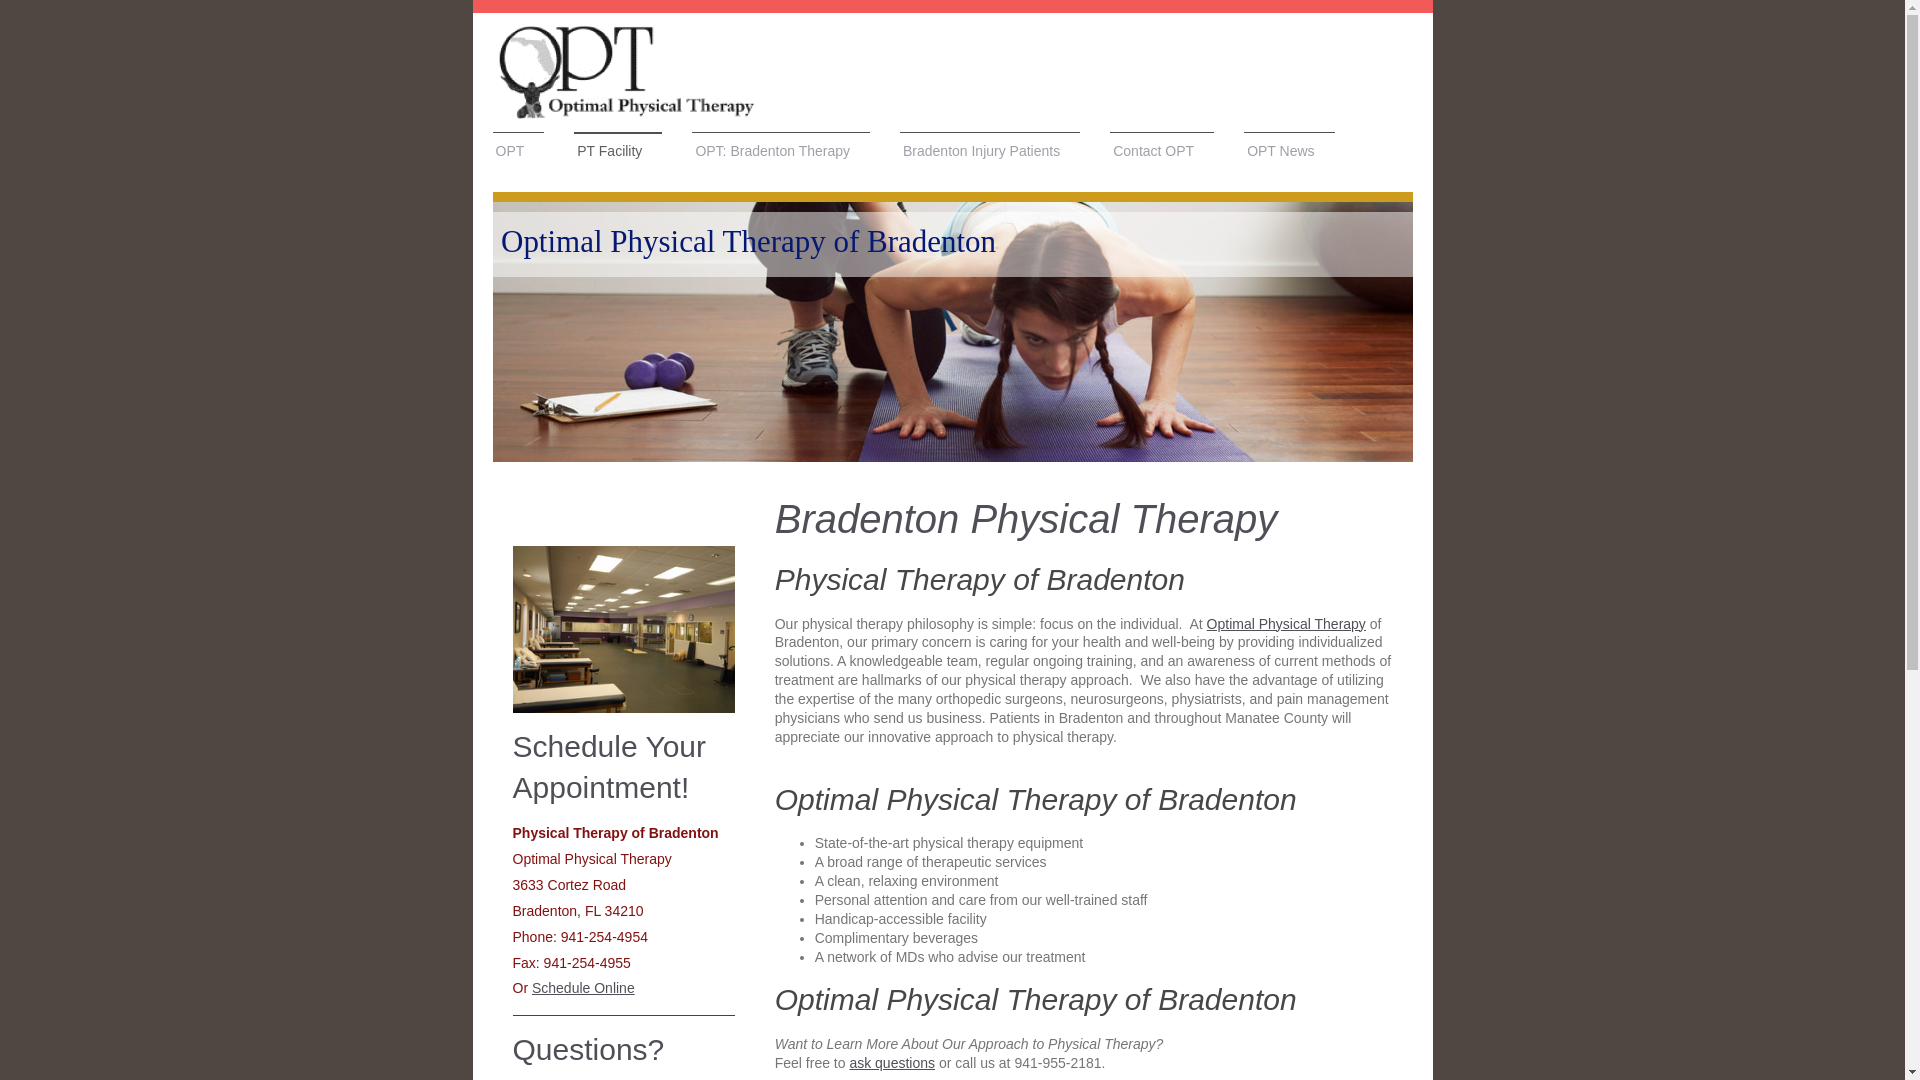  Describe the element at coordinates (990, 151) in the screenshot. I see `Bradenton Injury Patients` at that location.